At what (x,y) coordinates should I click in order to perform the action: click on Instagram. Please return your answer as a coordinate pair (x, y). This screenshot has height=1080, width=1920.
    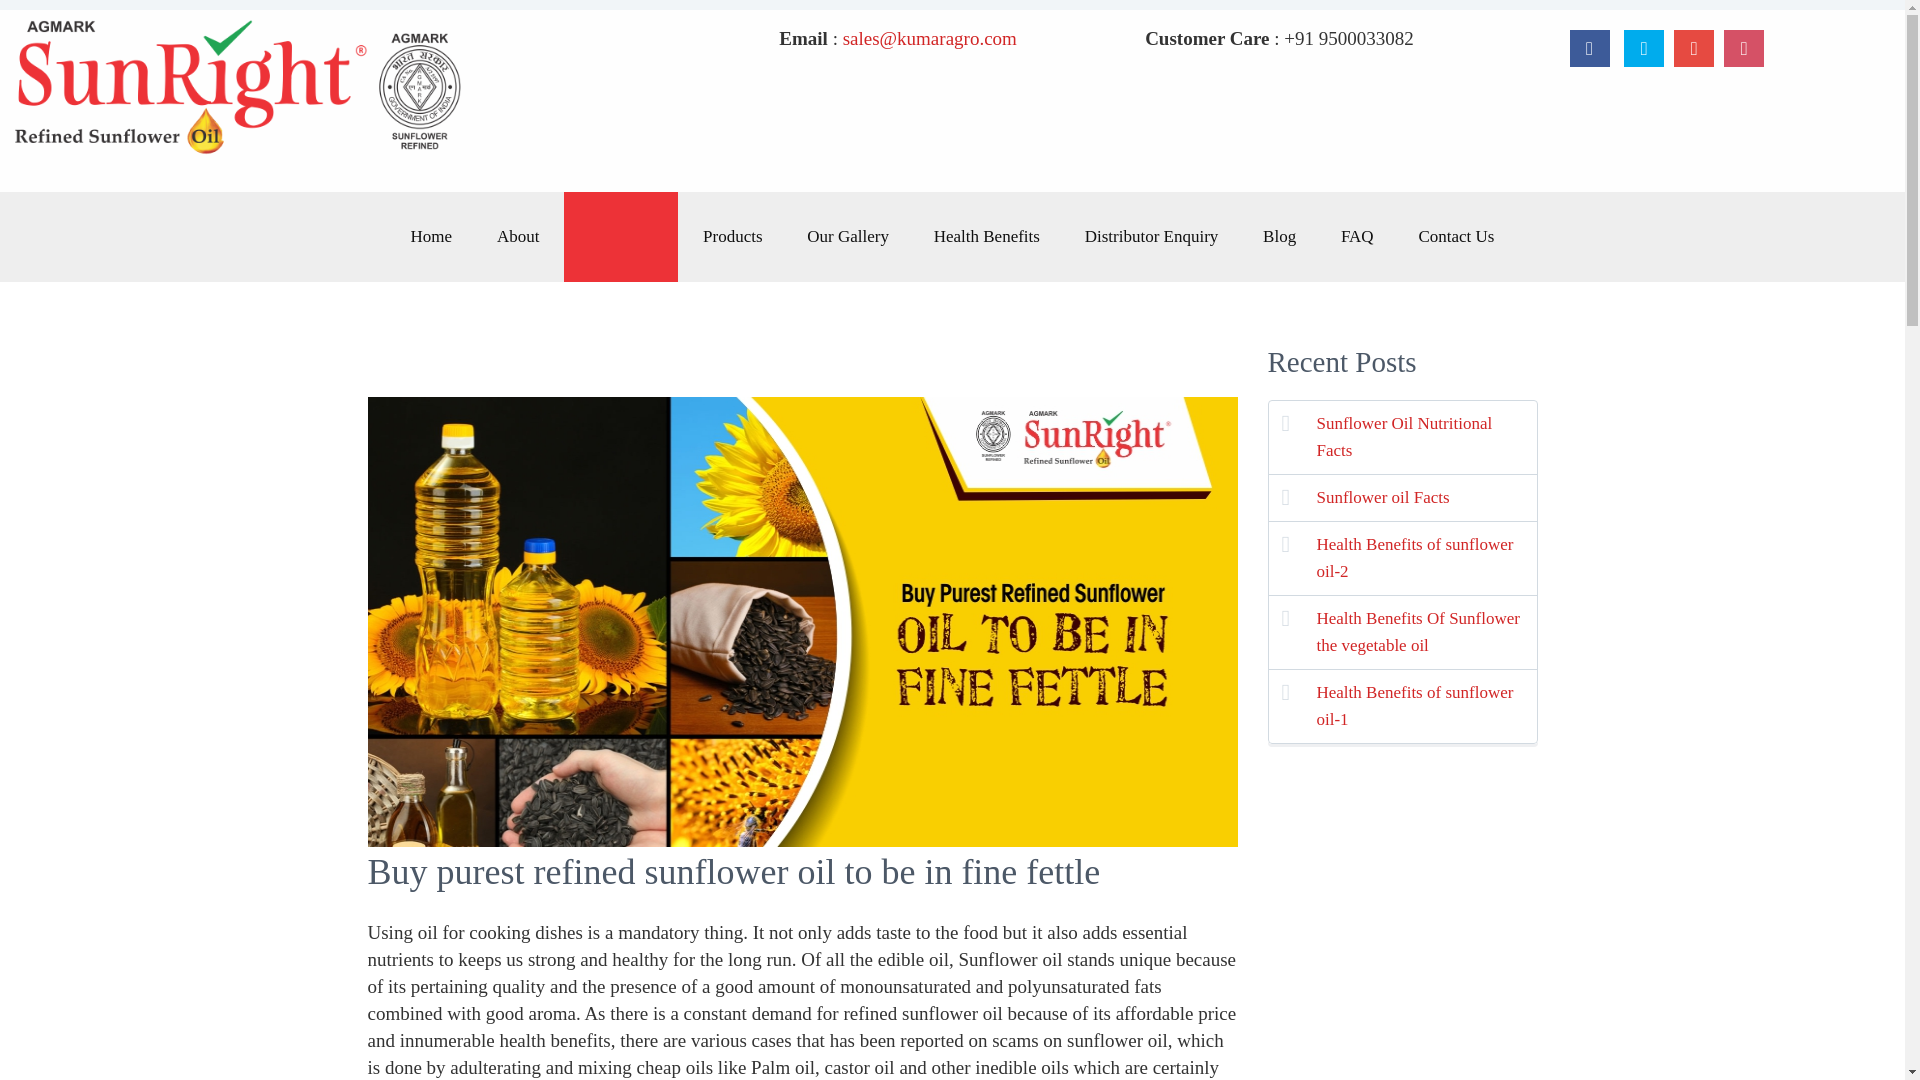
    Looking at the image, I should click on (1744, 48).